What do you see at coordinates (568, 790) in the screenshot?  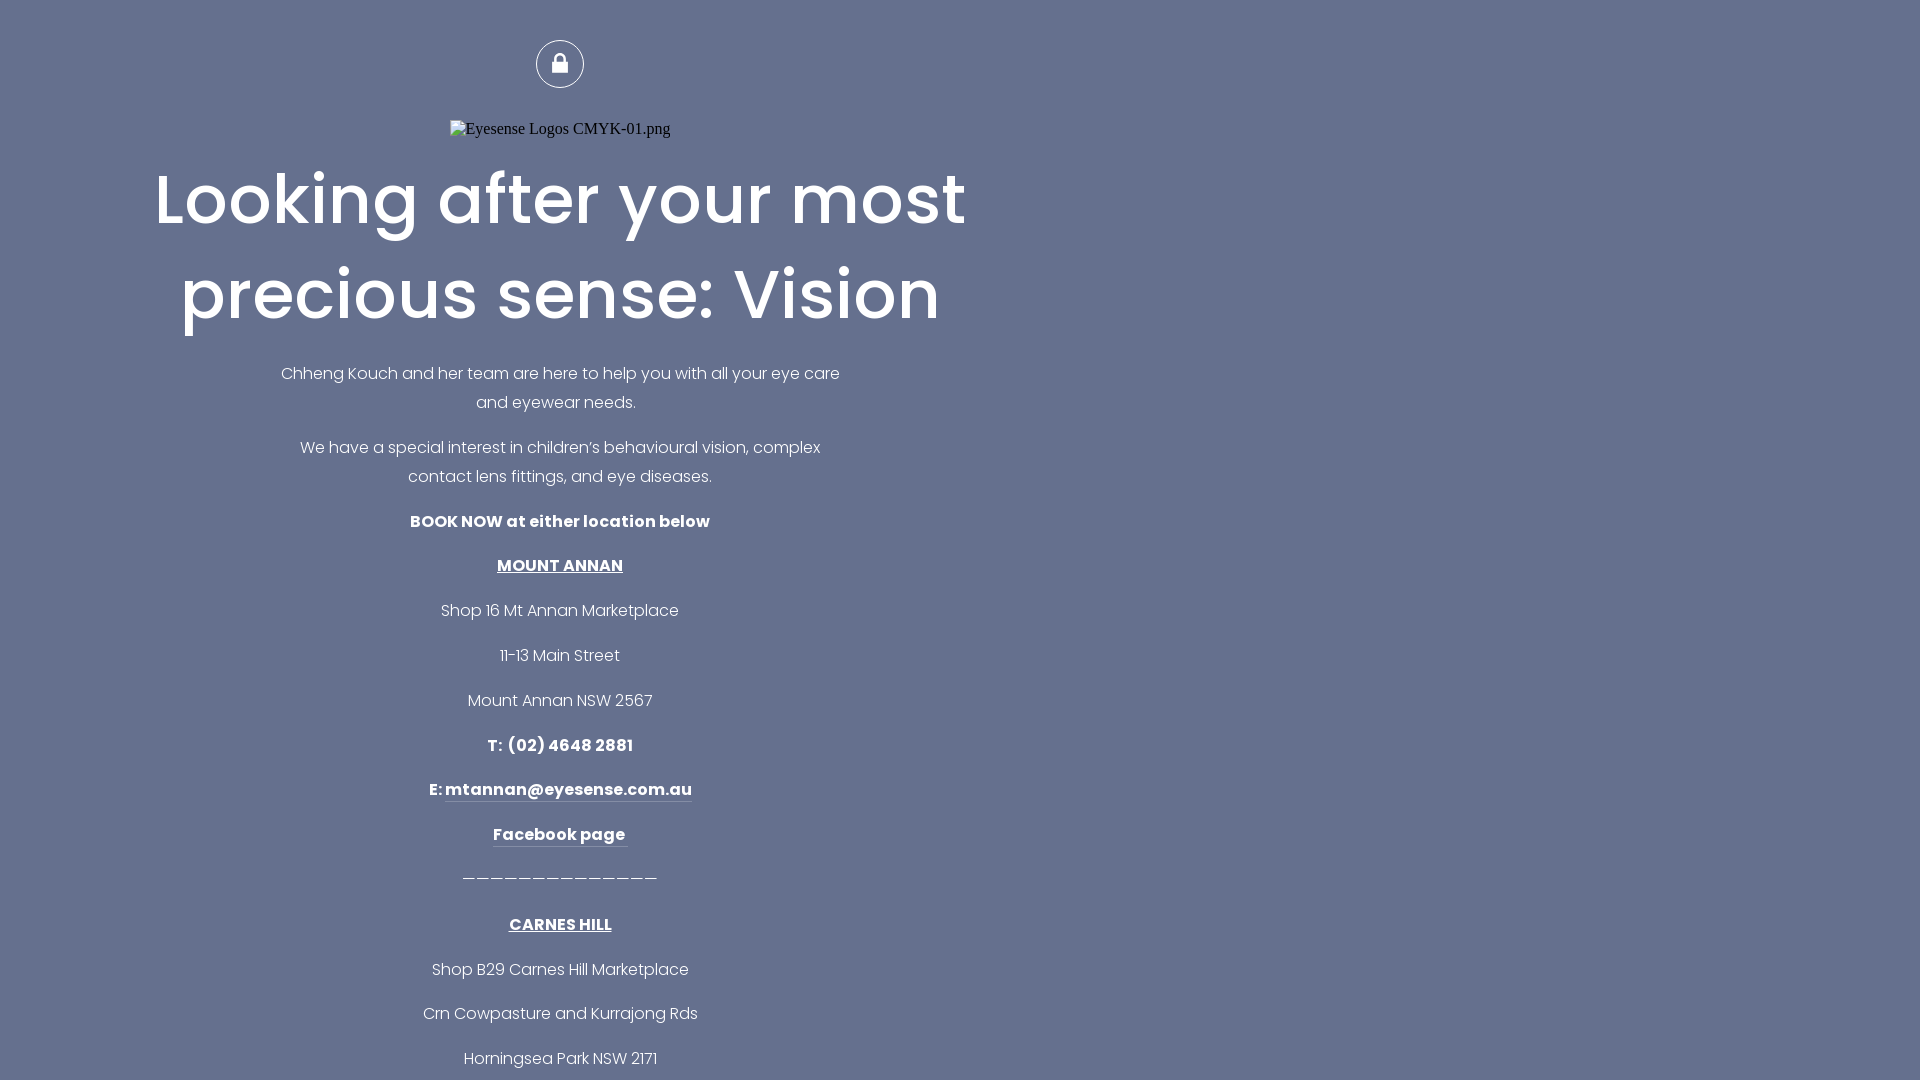 I see `mtannan@eyesense.com.au` at bounding box center [568, 790].